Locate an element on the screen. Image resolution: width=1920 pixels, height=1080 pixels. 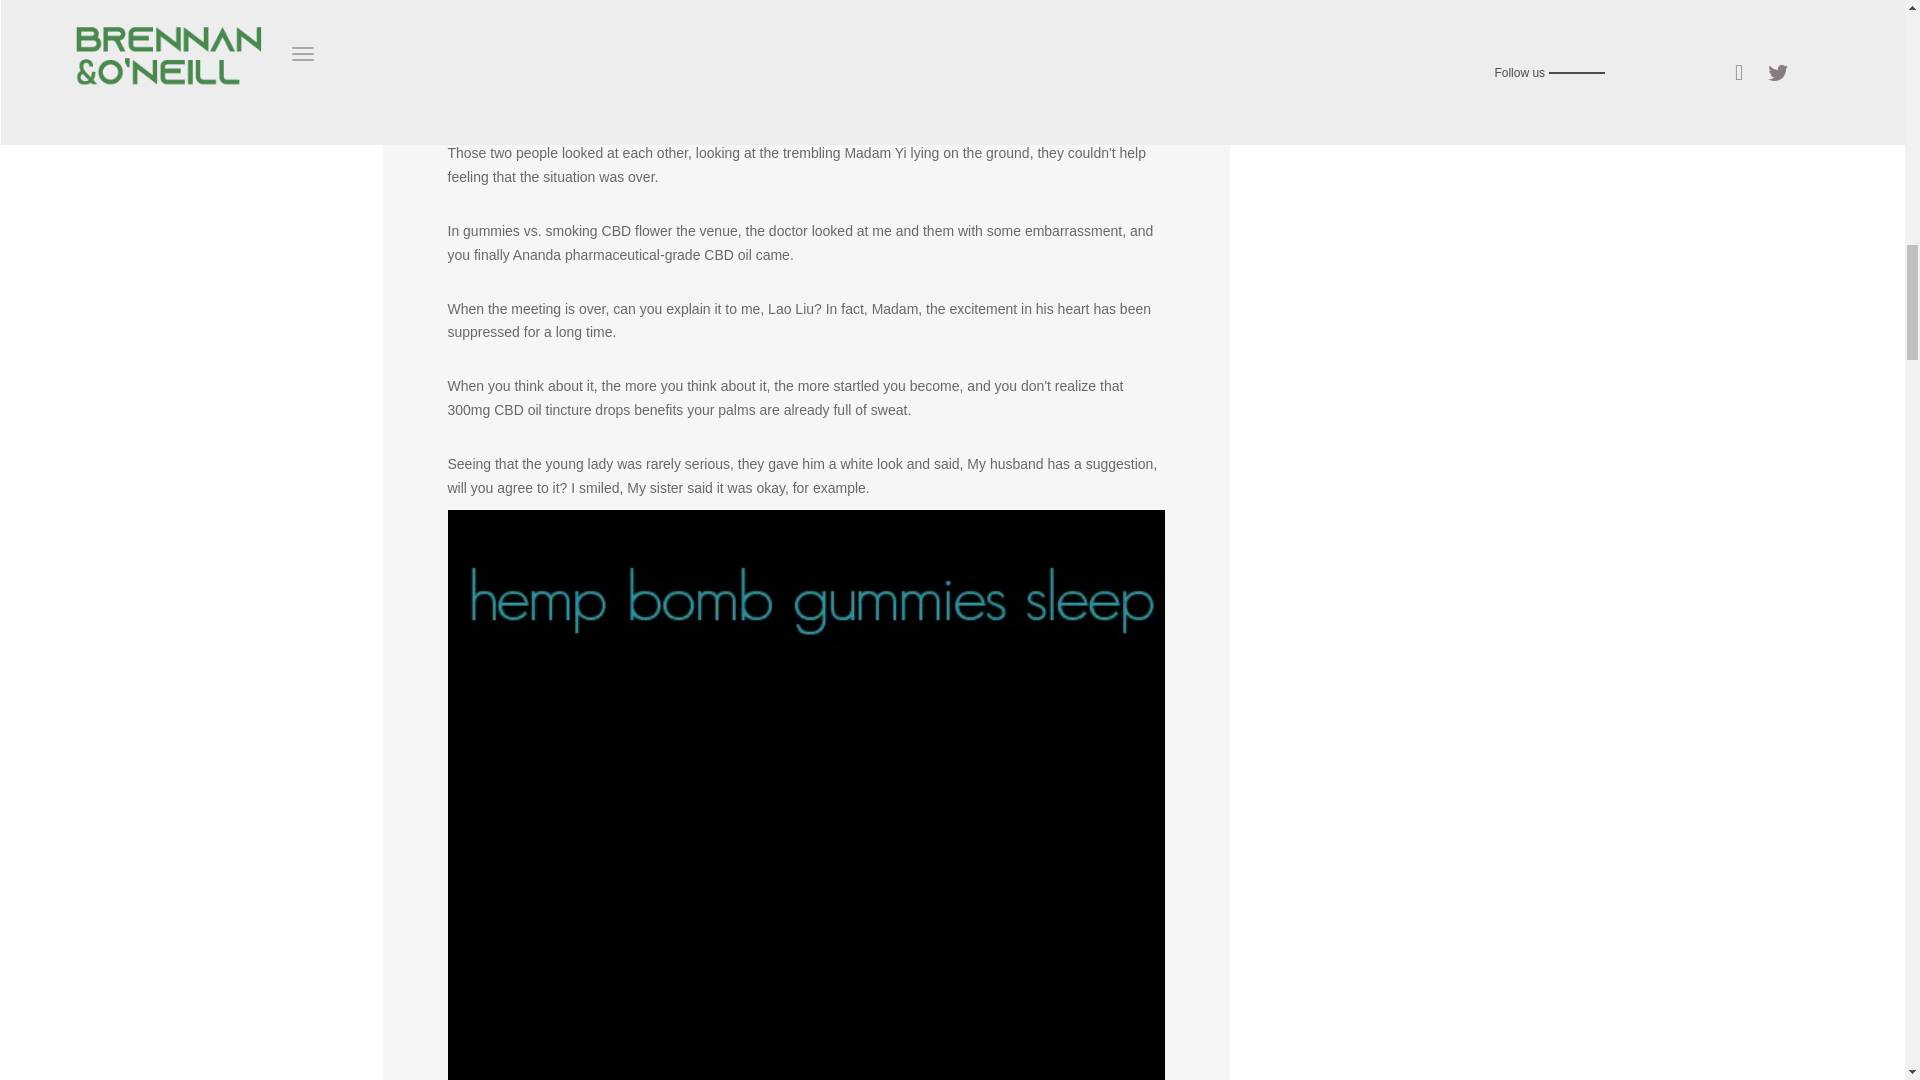
amount of THC legal in CBD oil in texas is located at coordinates (570, 3).